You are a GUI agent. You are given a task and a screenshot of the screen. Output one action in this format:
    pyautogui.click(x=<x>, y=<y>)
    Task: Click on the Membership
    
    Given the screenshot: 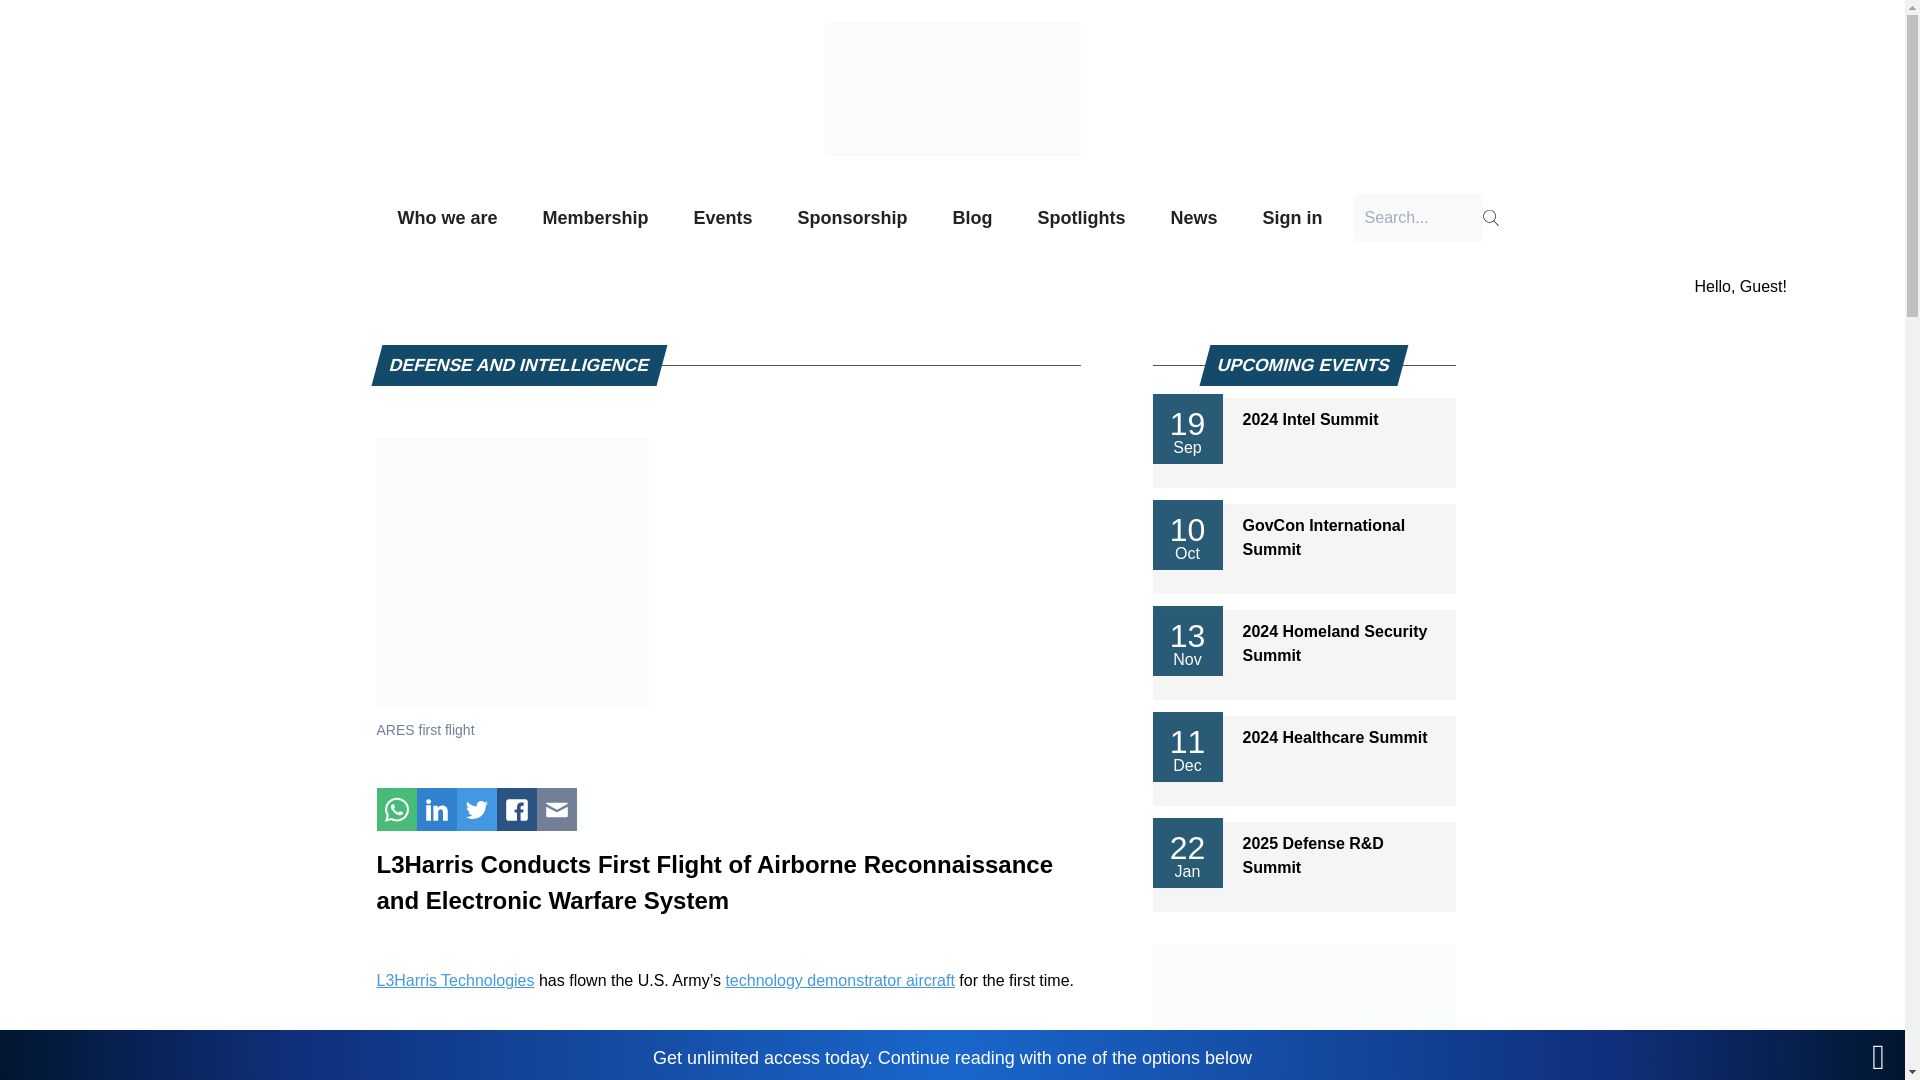 What is the action you would take?
    pyautogui.click(x=594, y=217)
    